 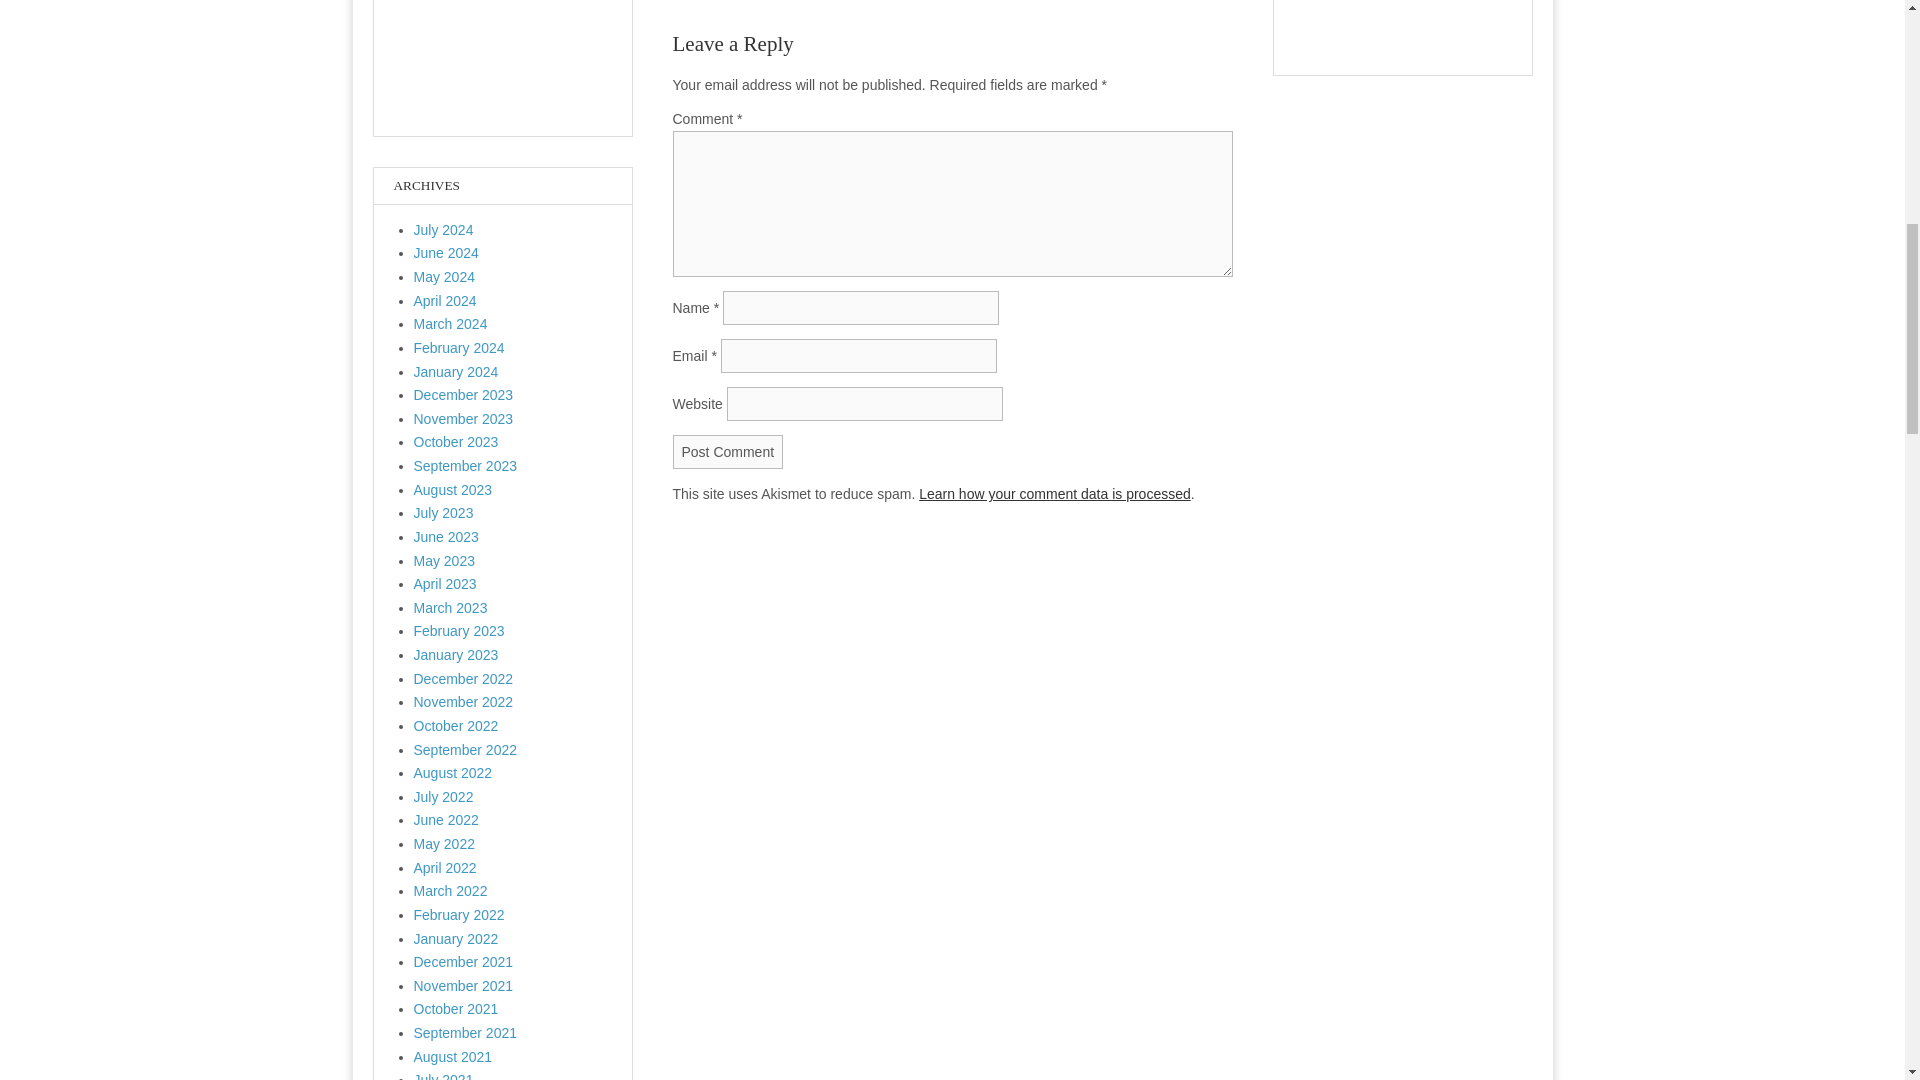 I want to click on December 2023, so click(x=464, y=394).